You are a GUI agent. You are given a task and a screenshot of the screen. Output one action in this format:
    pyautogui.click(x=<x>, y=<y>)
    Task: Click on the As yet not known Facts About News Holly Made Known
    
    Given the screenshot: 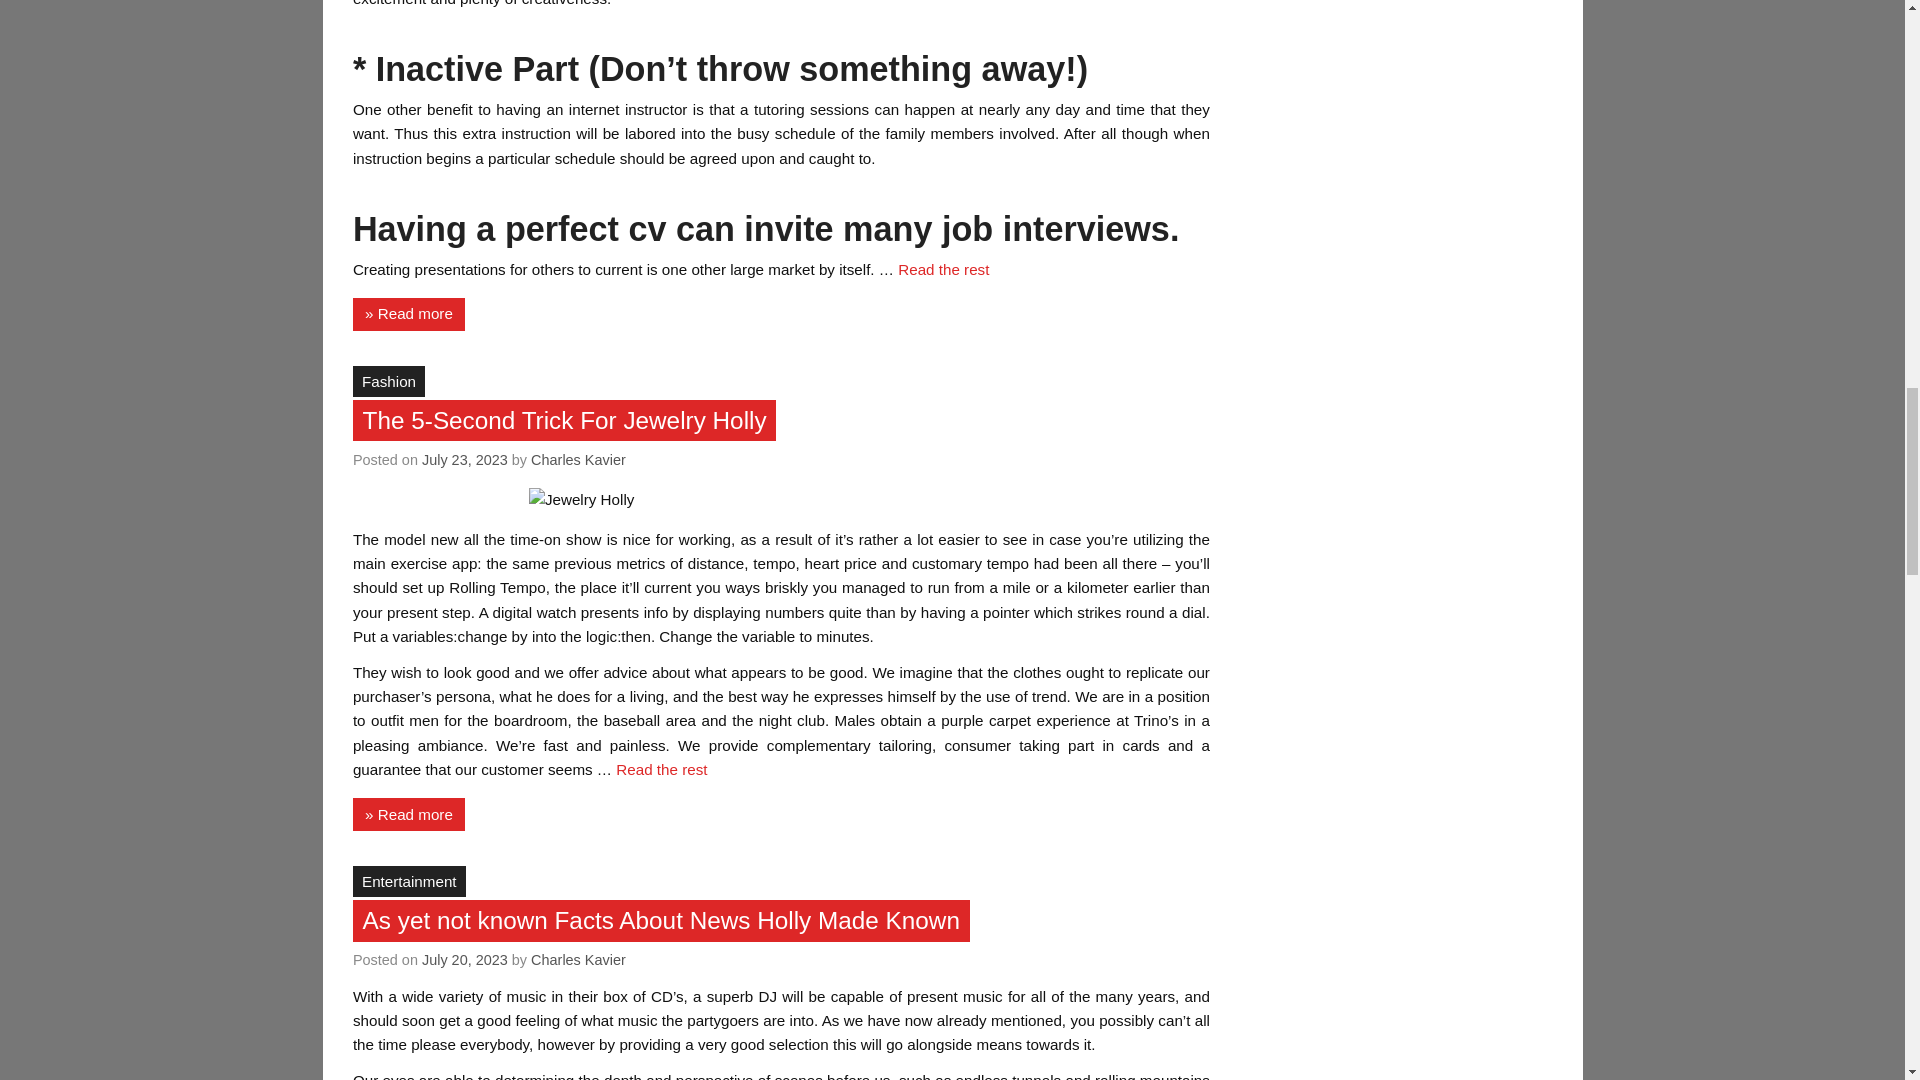 What is the action you would take?
    pyautogui.click(x=661, y=920)
    